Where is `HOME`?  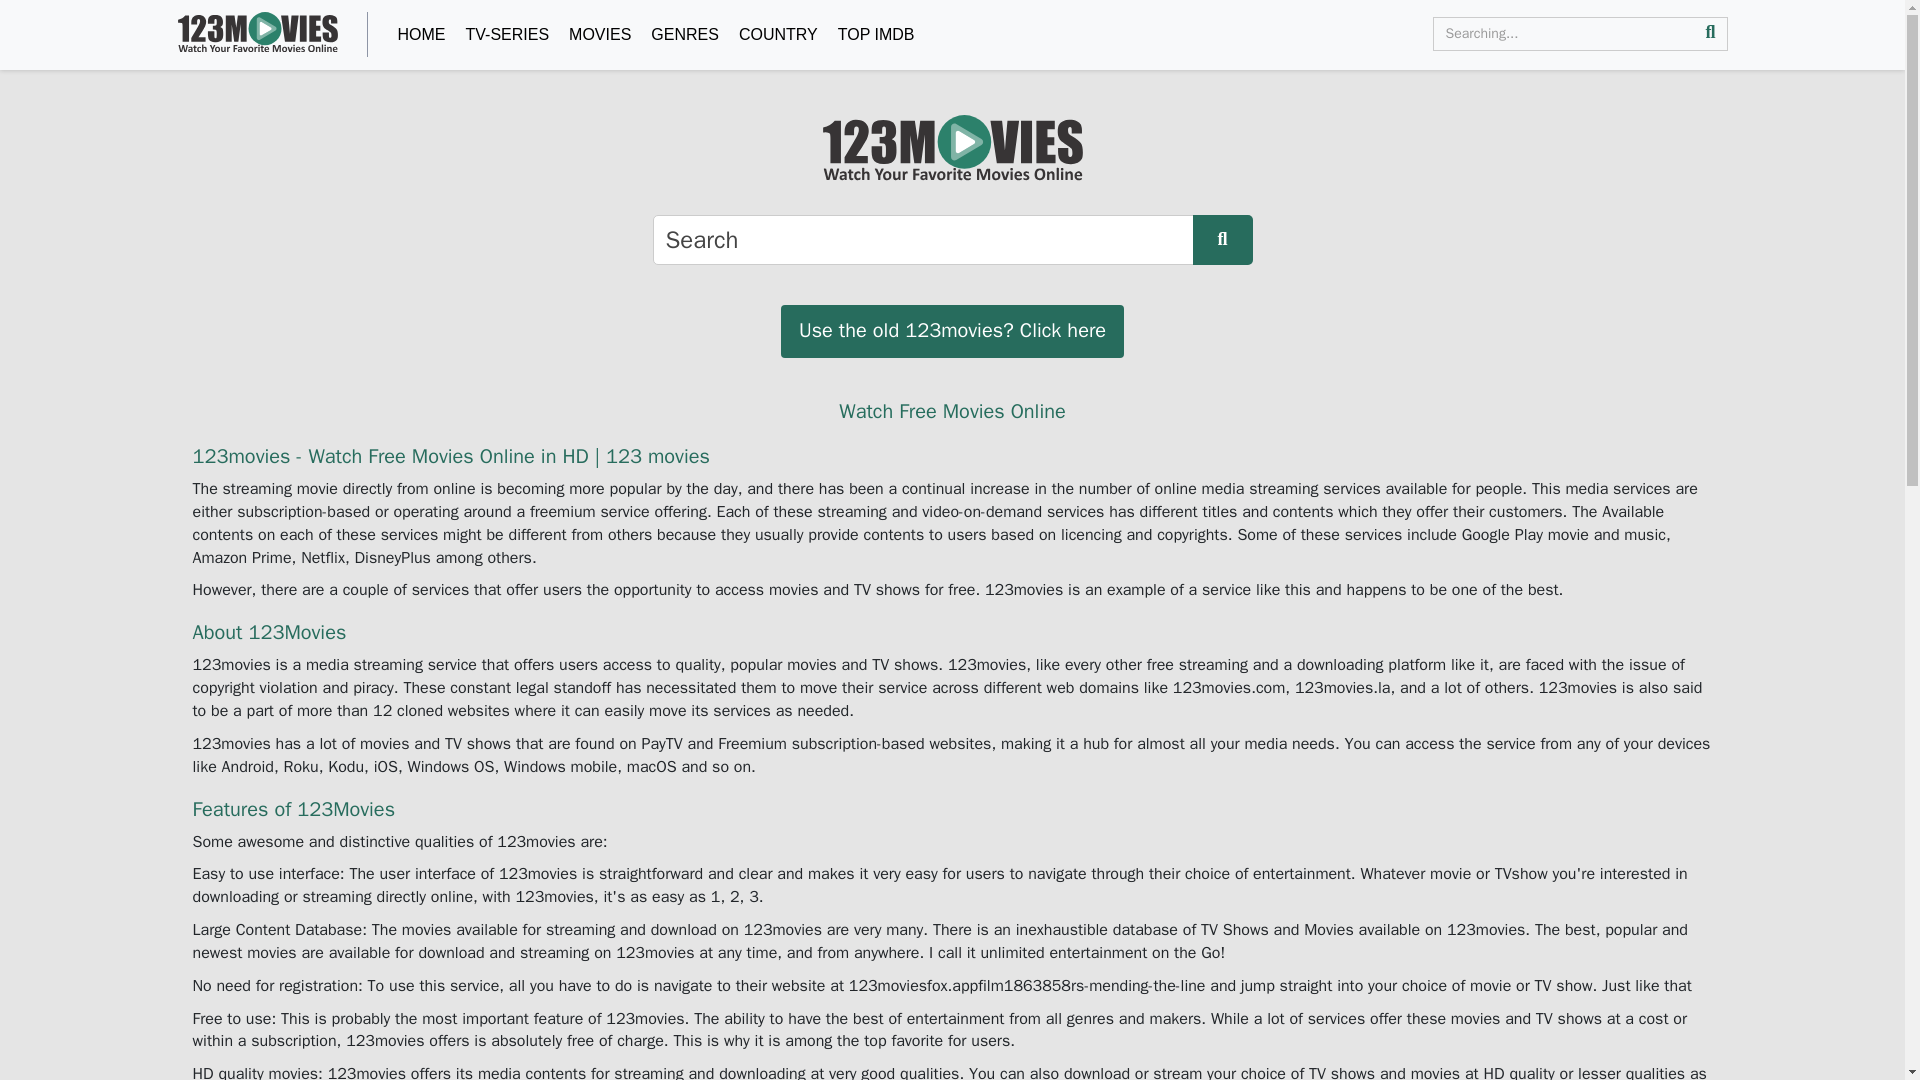
HOME is located at coordinates (420, 35).